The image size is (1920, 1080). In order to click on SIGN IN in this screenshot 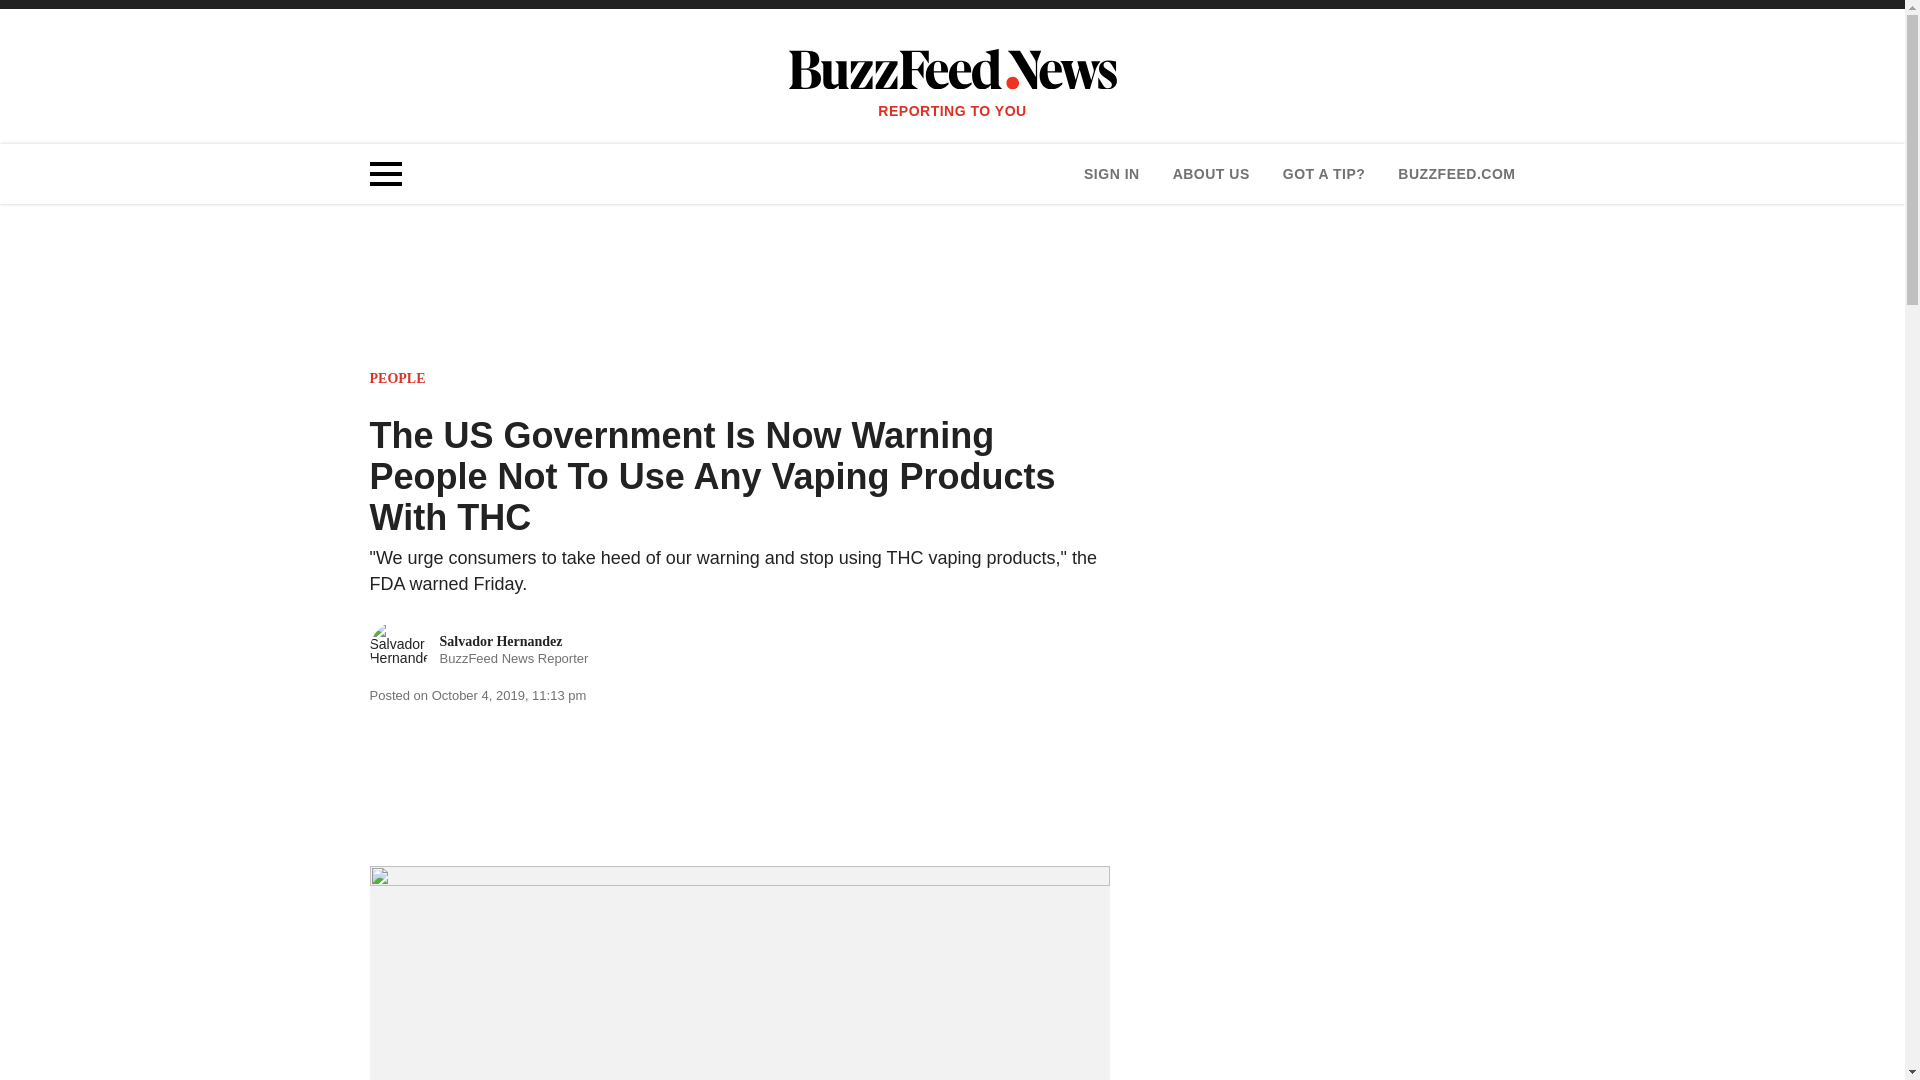, I will do `click(1111, 174)`.